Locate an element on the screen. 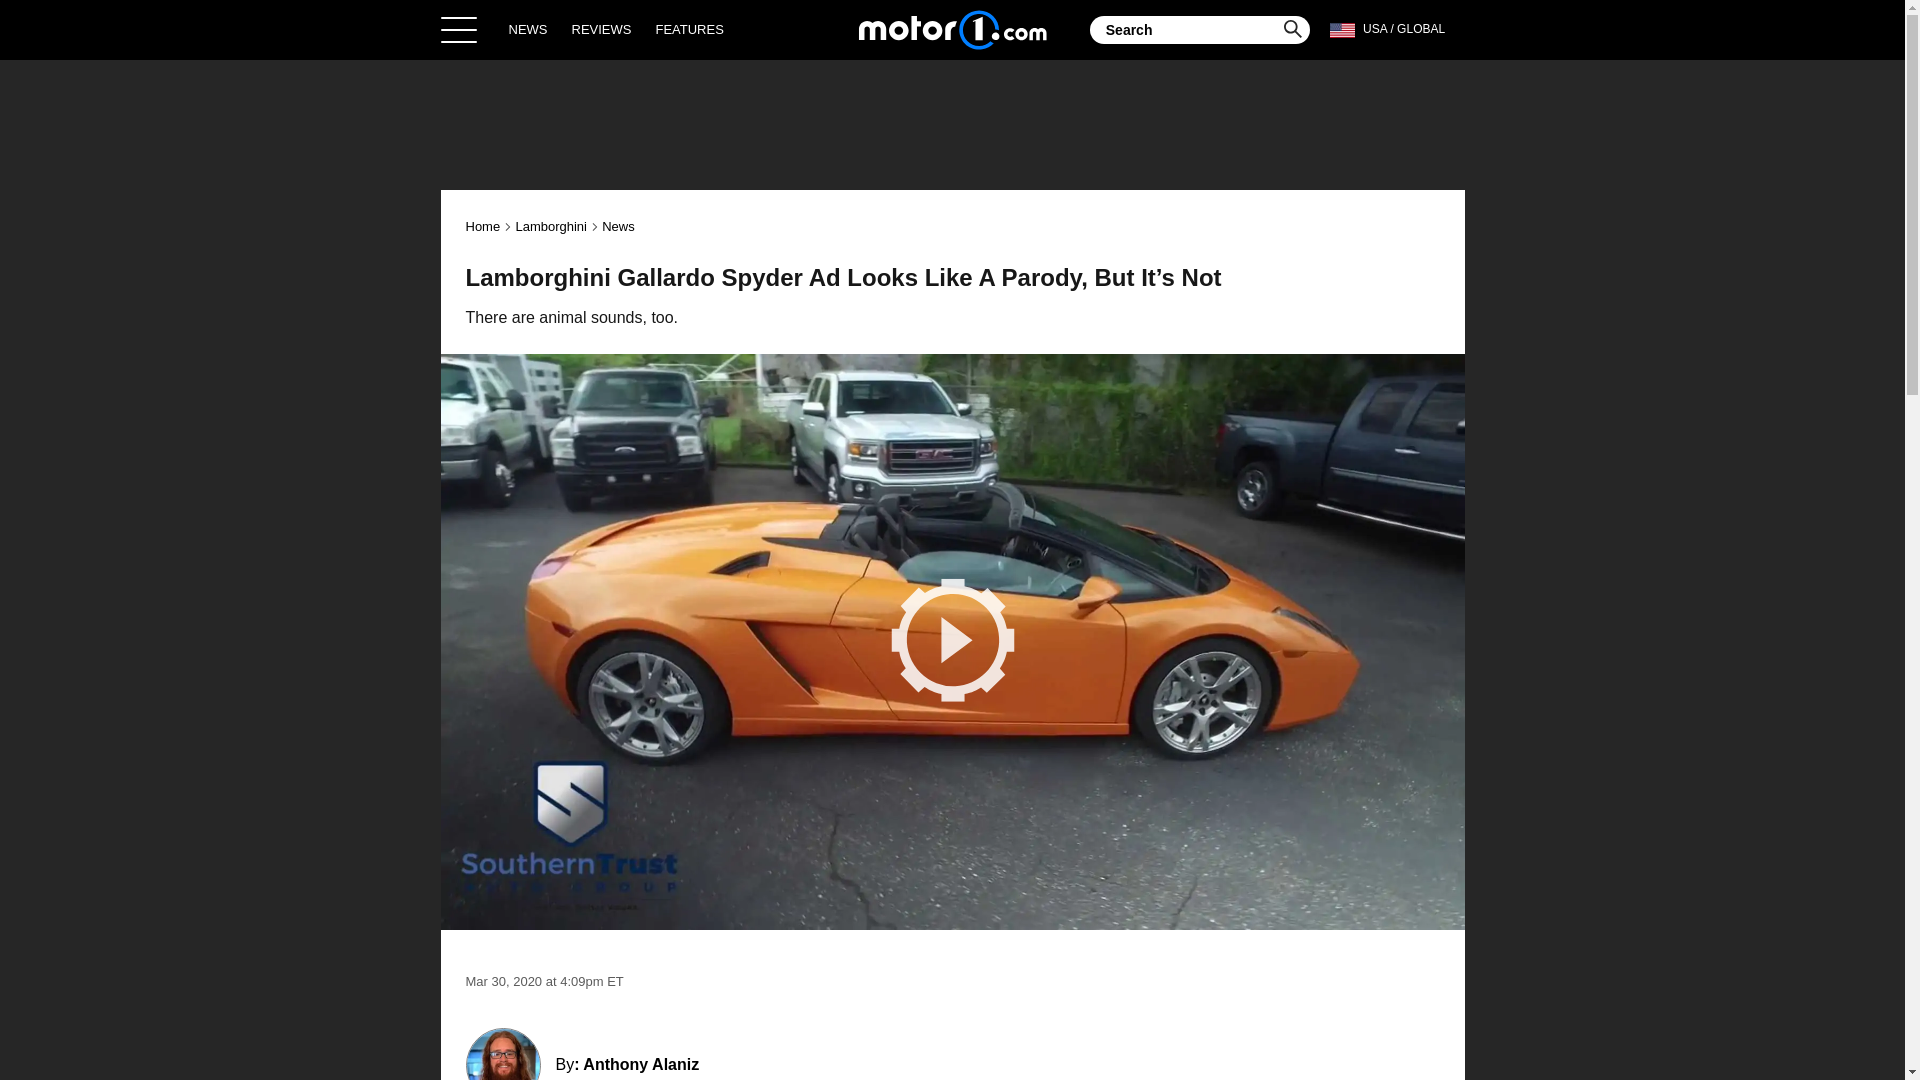 This screenshot has width=1920, height=1080. FEATURES is located at coordinates (688, 29).